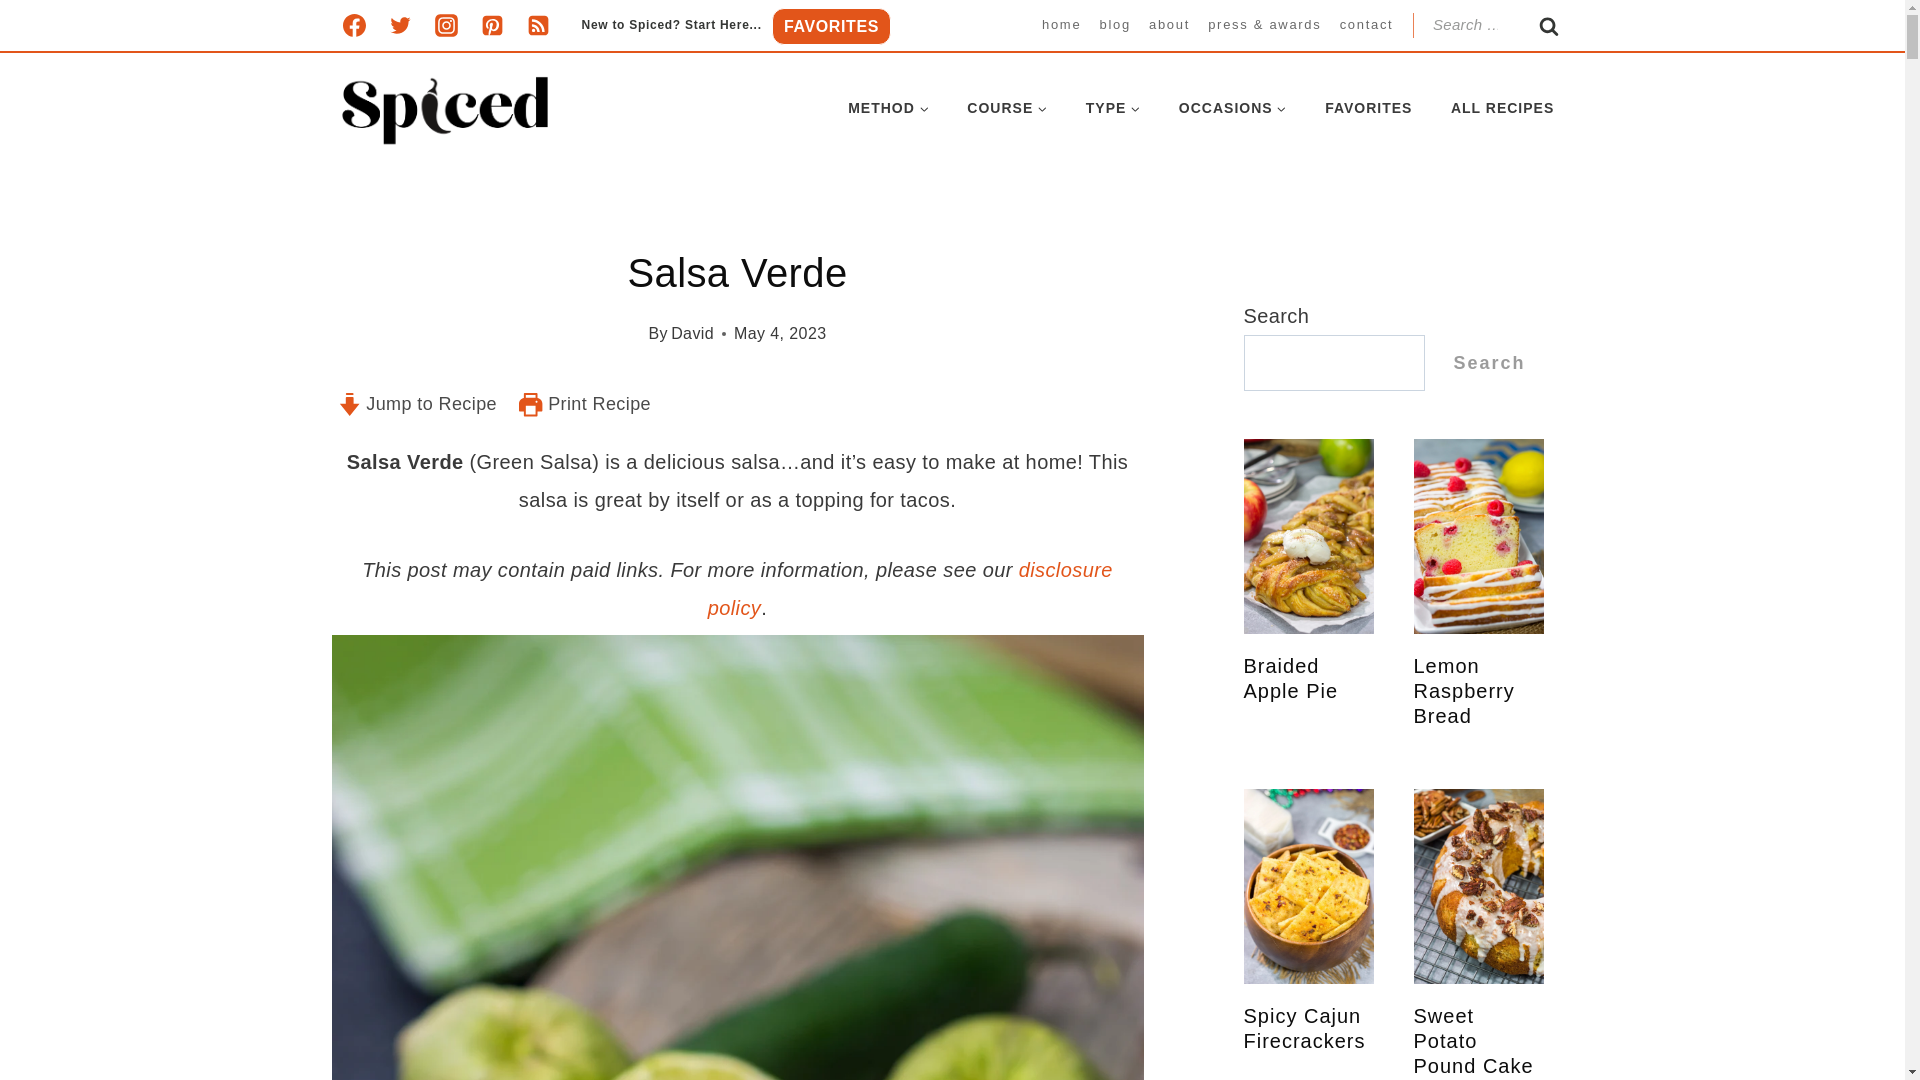  Describe the element at coordinates (738, 406) in the screenshot. I see `Jump to Recipe Print Recipe` at that location.